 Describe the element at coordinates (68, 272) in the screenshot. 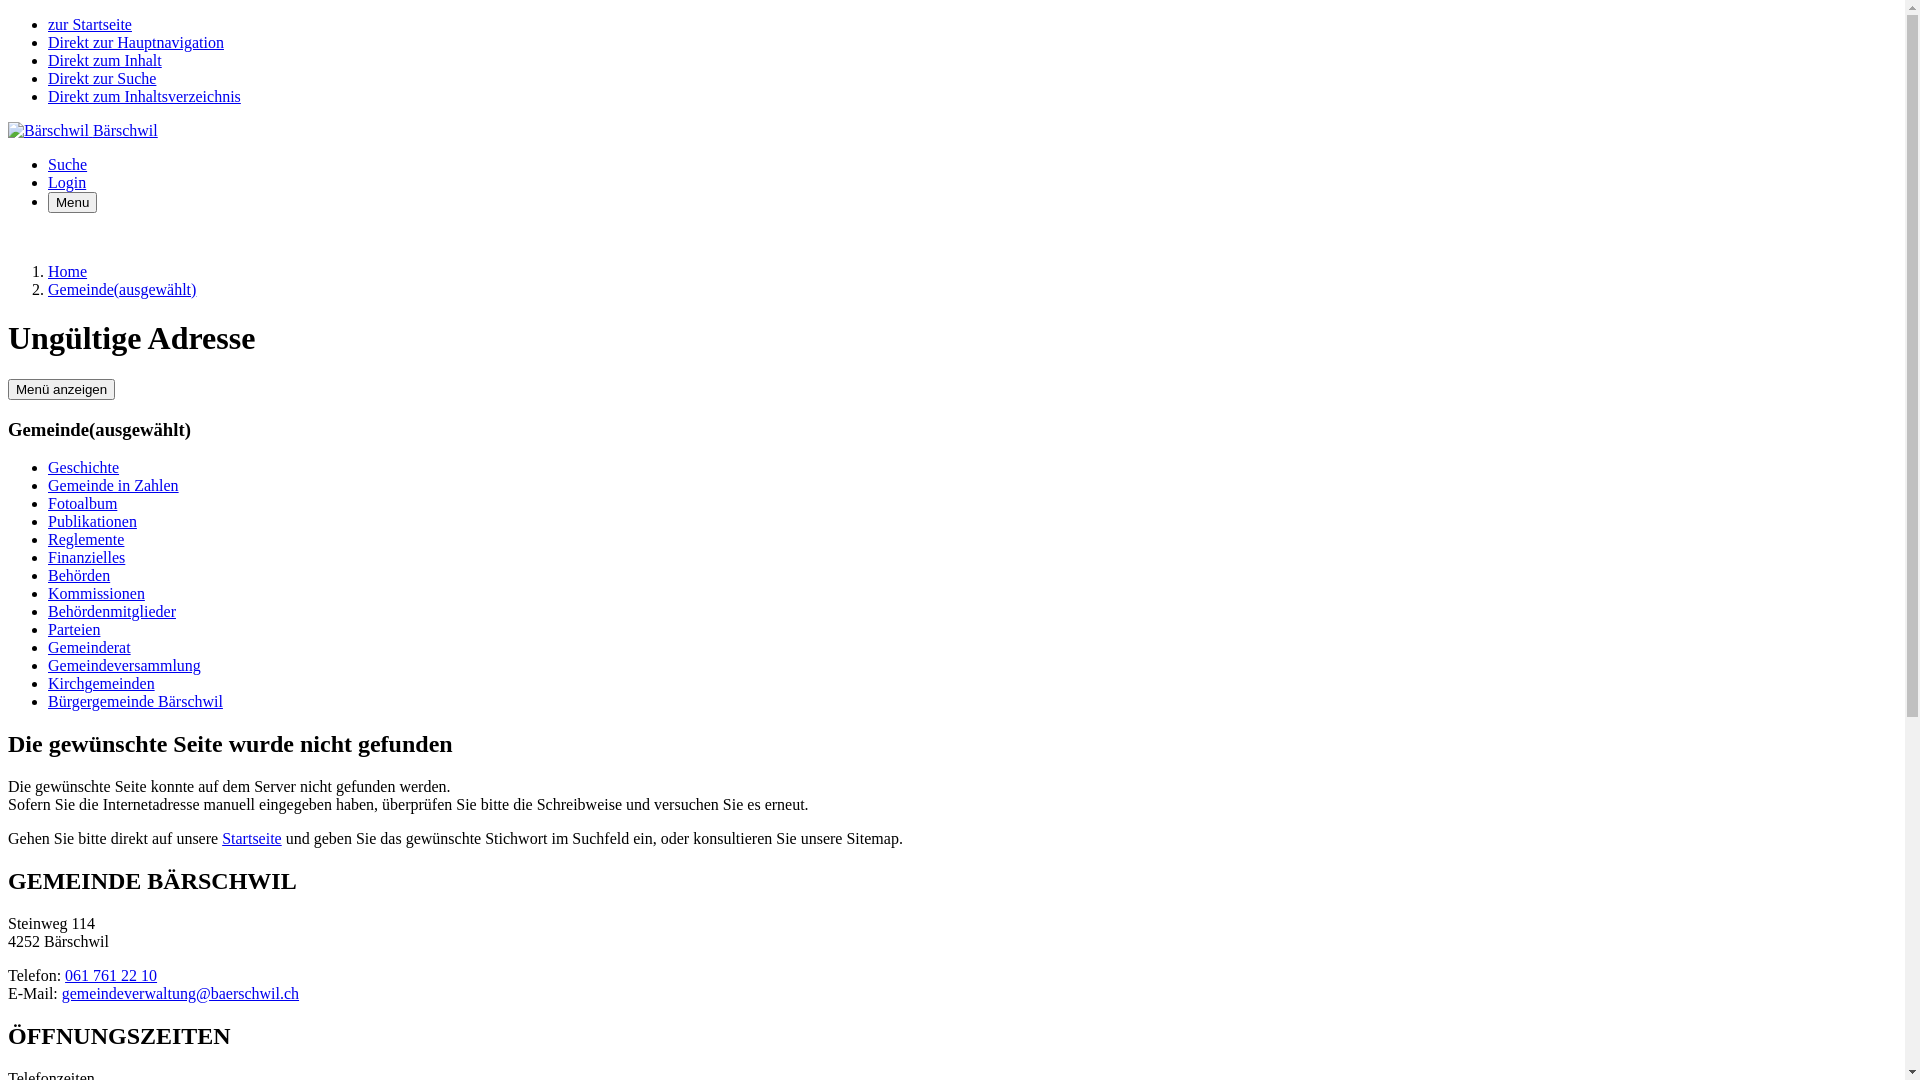

I see `Home` at that location.